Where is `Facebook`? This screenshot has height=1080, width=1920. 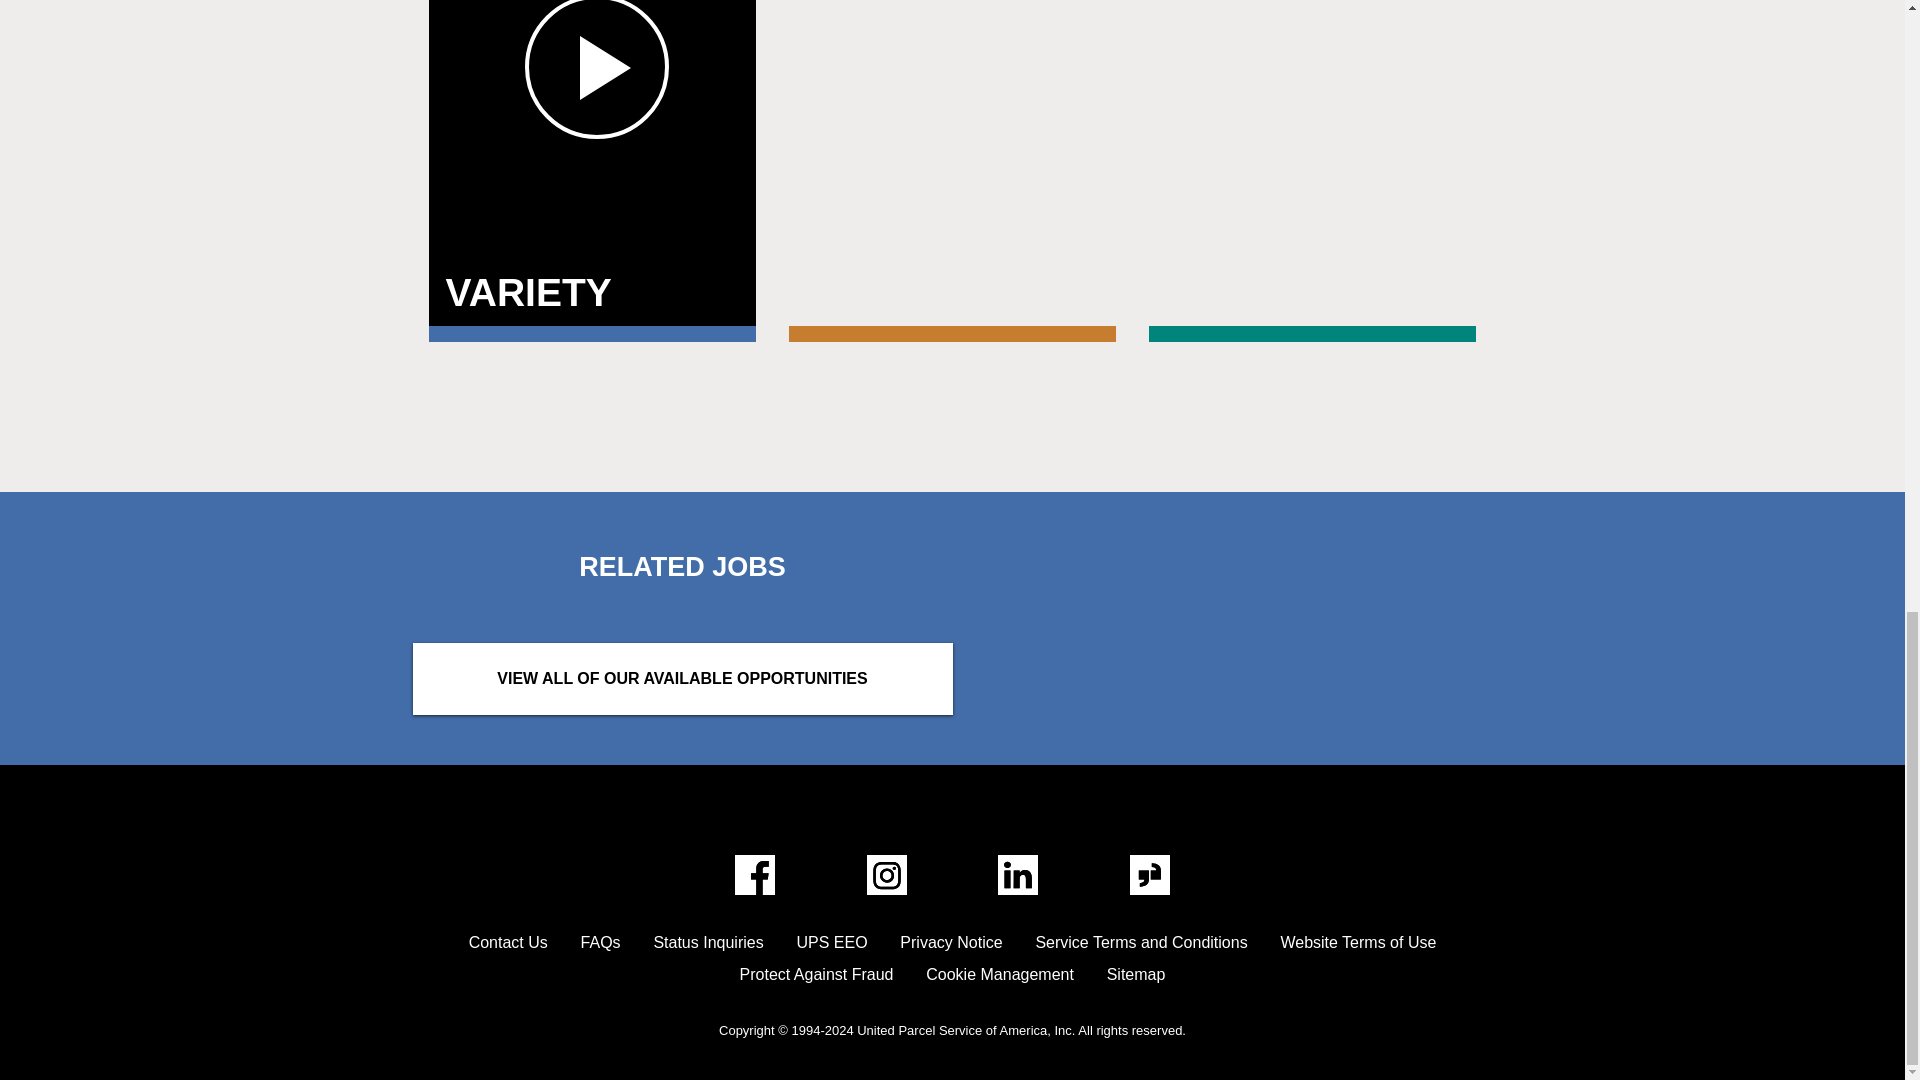
Facebook is located at coordinates (755, 875).